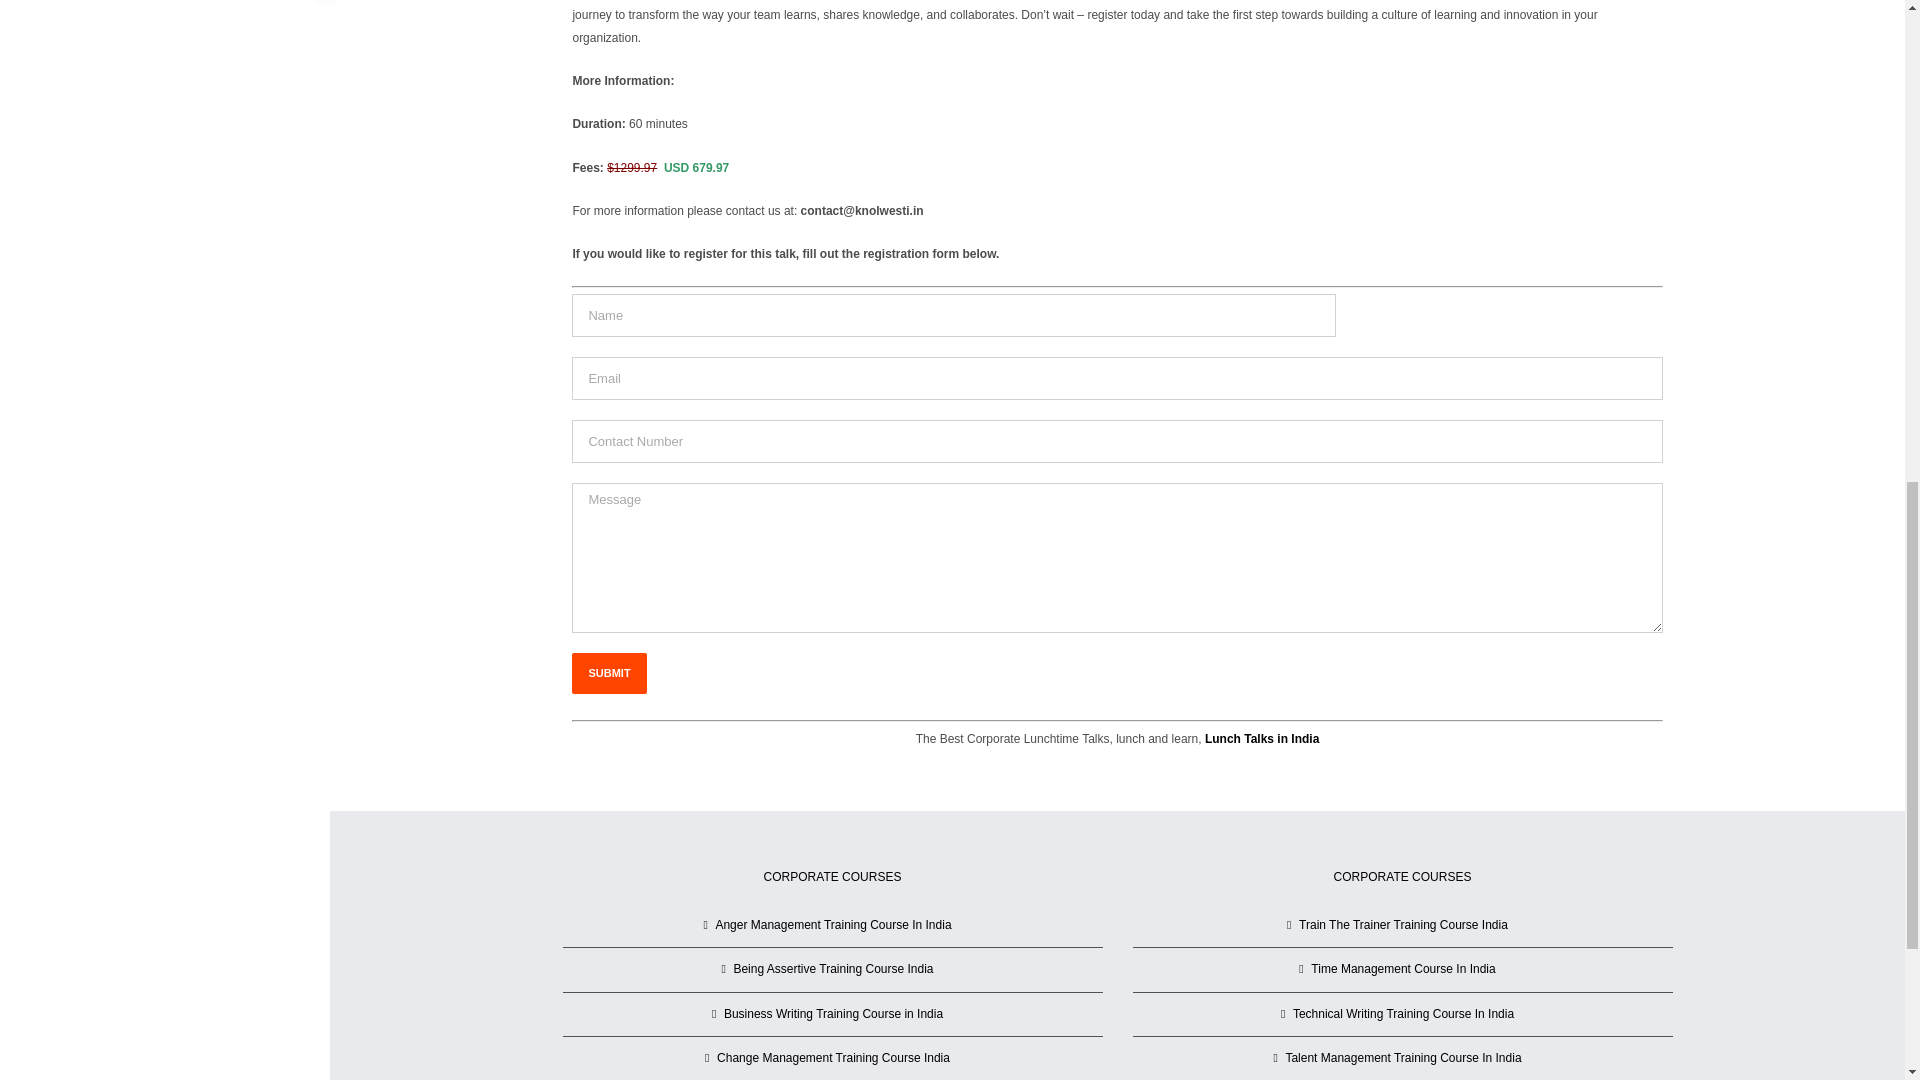 The width and height of the screenshot is (1920, 1080). Describe the element at coordinates (1403, 1014) in the screenshot. I see `Technical Writing Training Course In India` at that location.